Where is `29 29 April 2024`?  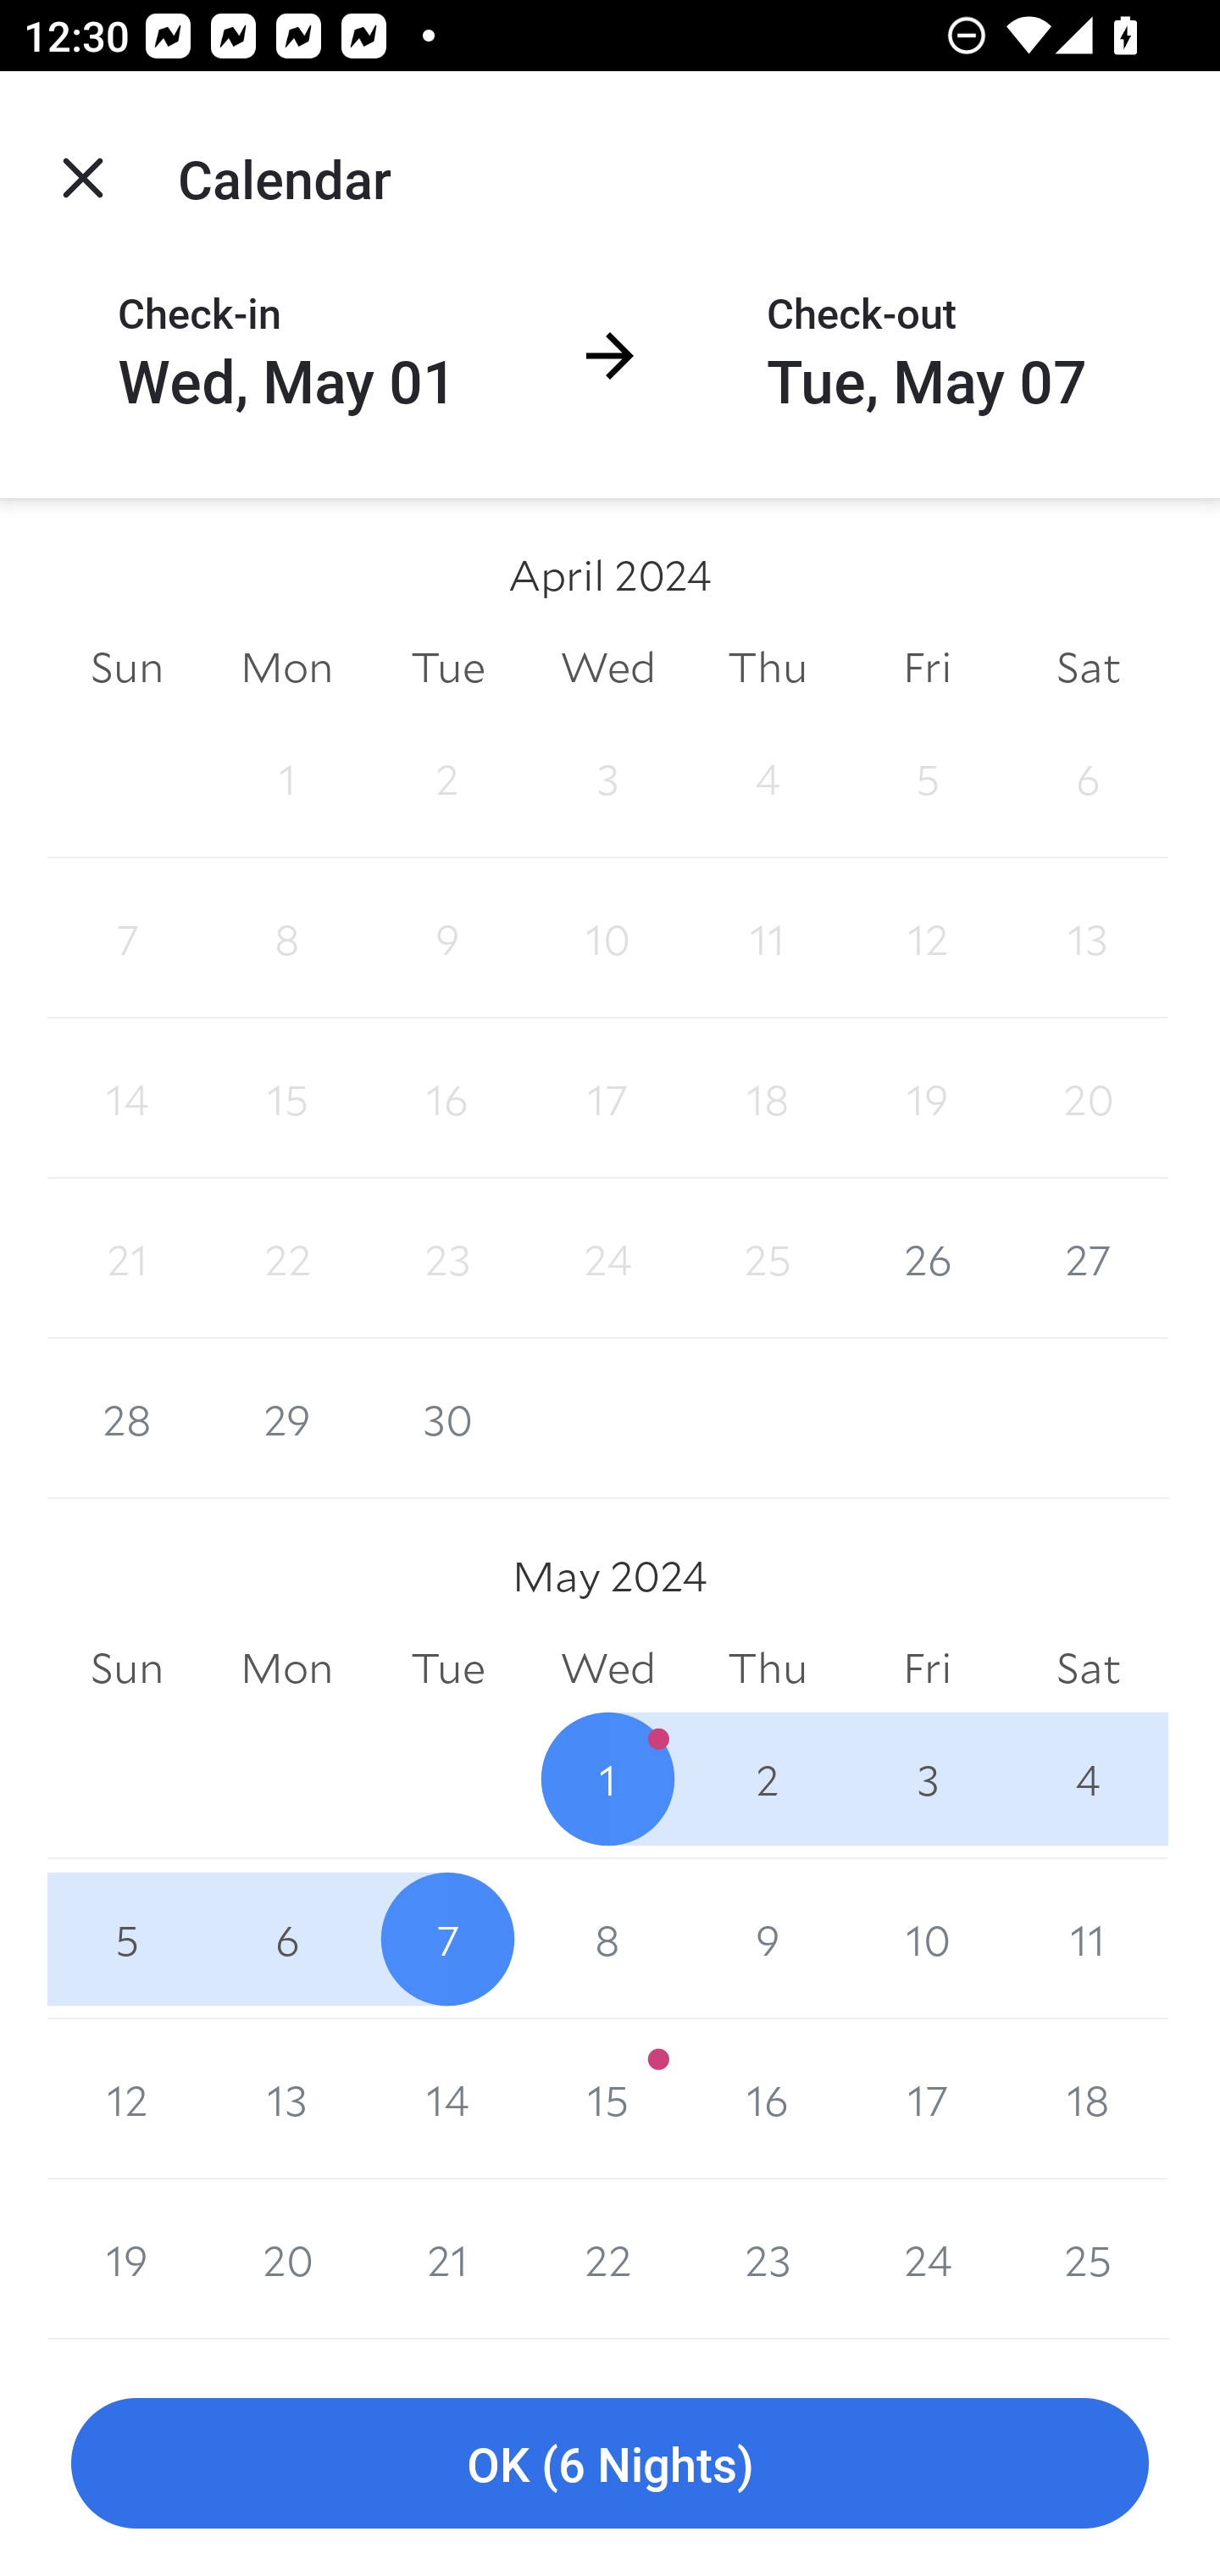
29 29 April 2024 is located at coordinates (286, 1418).